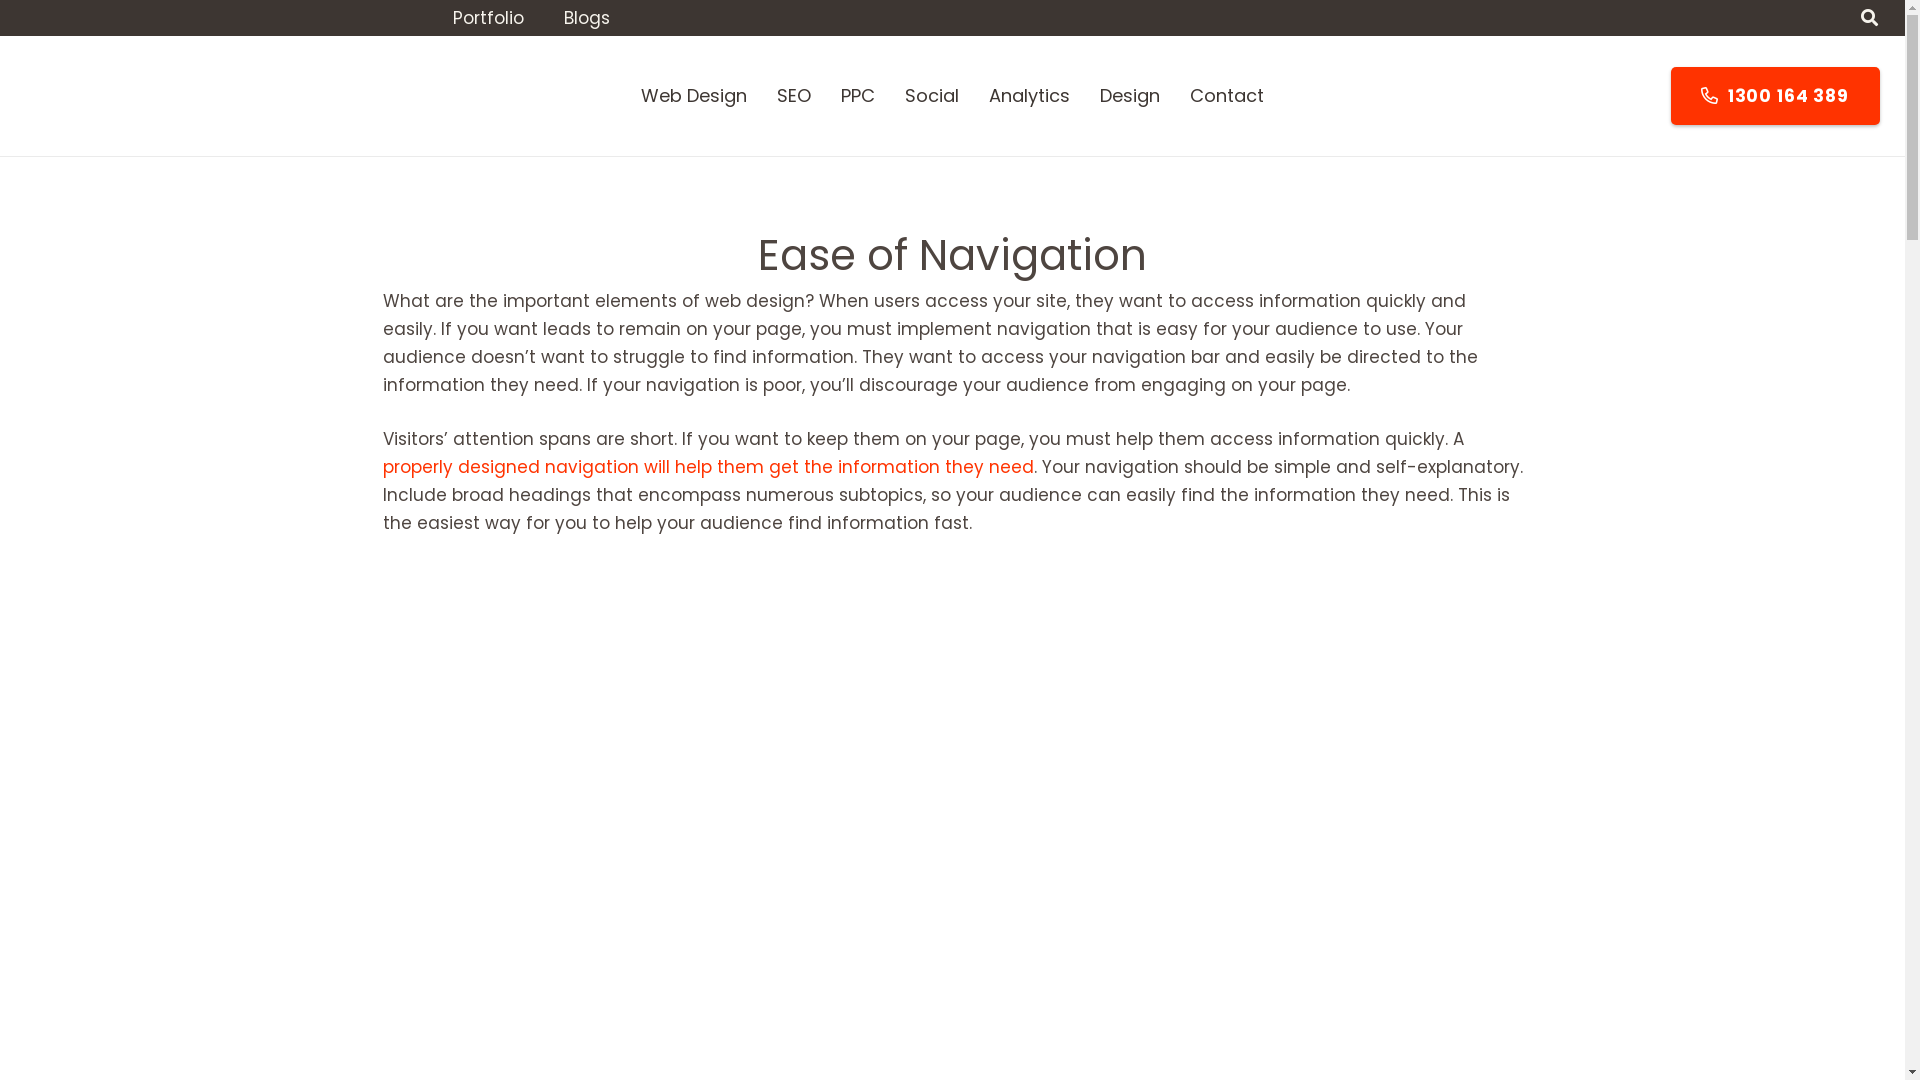 This screenshot has height=1080, width=1920. I want to click on SEO, so click(794, 96).